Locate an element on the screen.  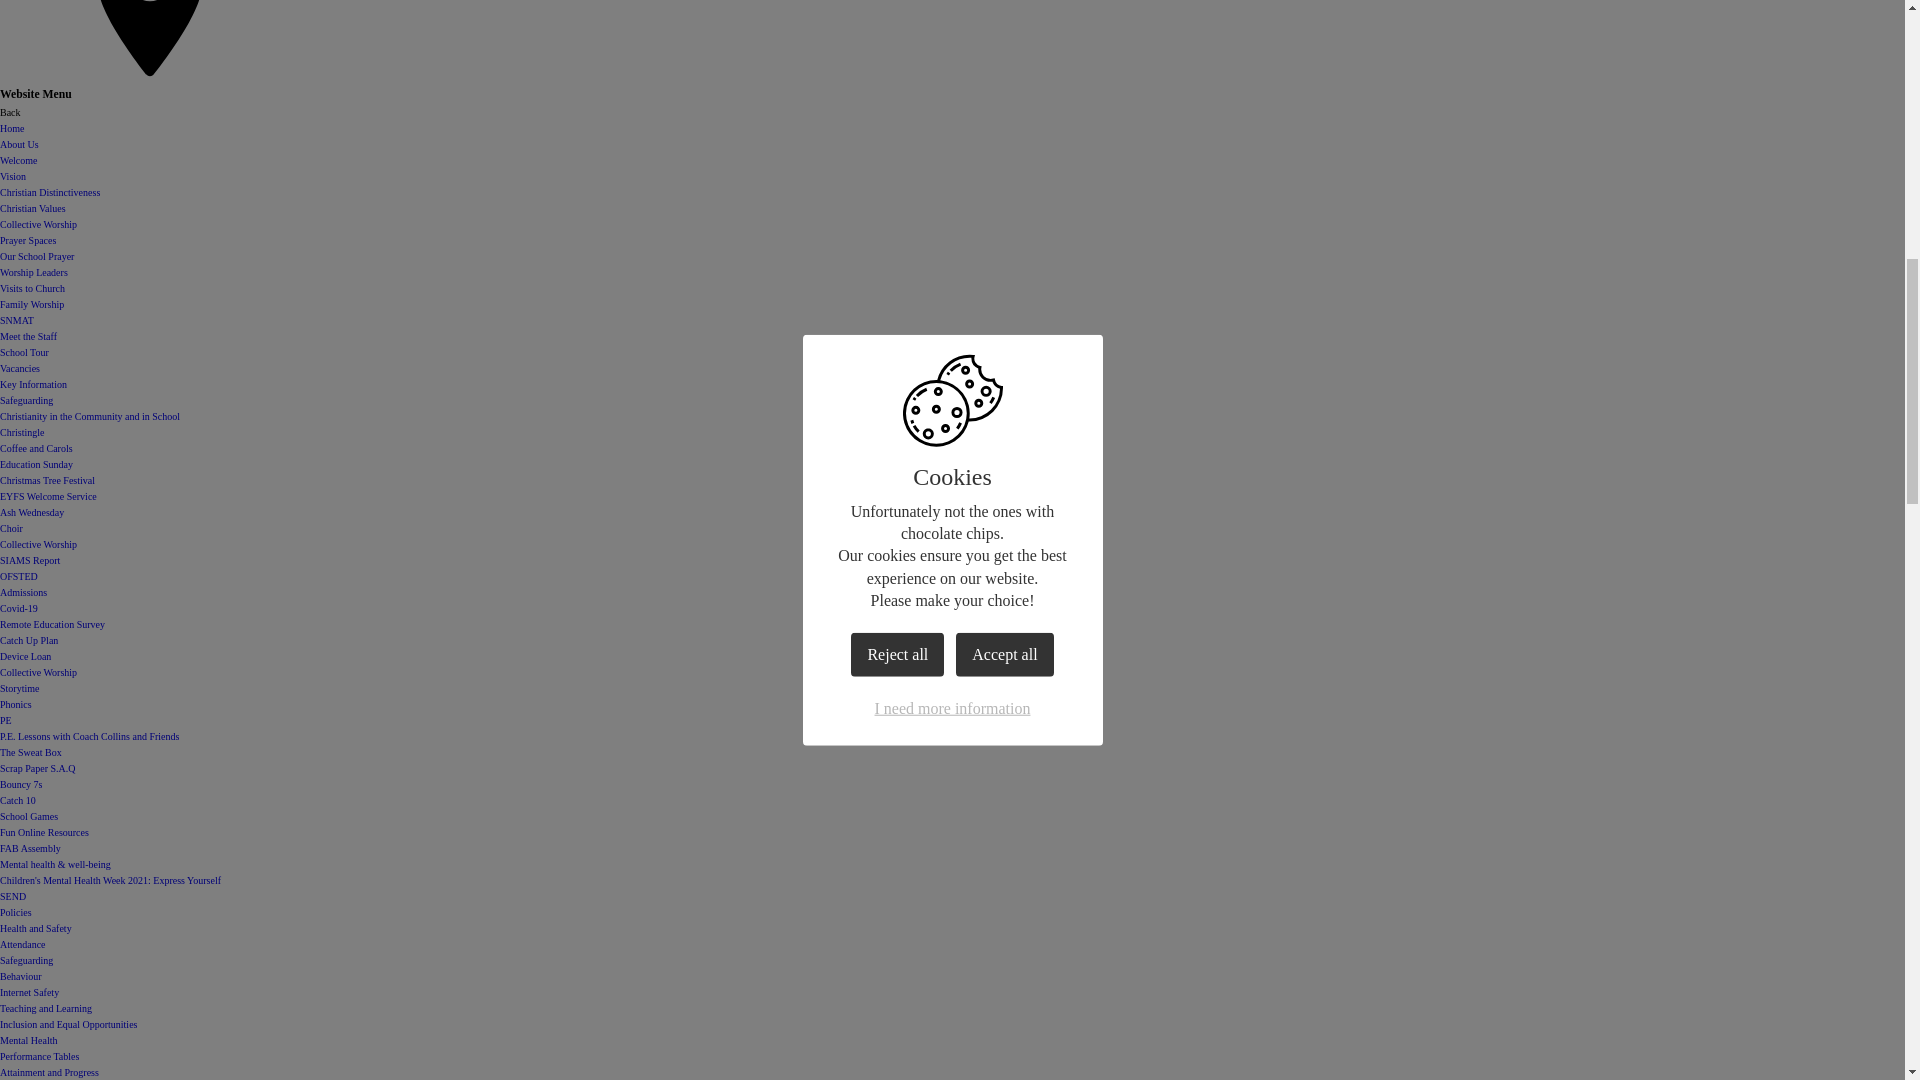
Vacancies is located at coordinates (20, 368).